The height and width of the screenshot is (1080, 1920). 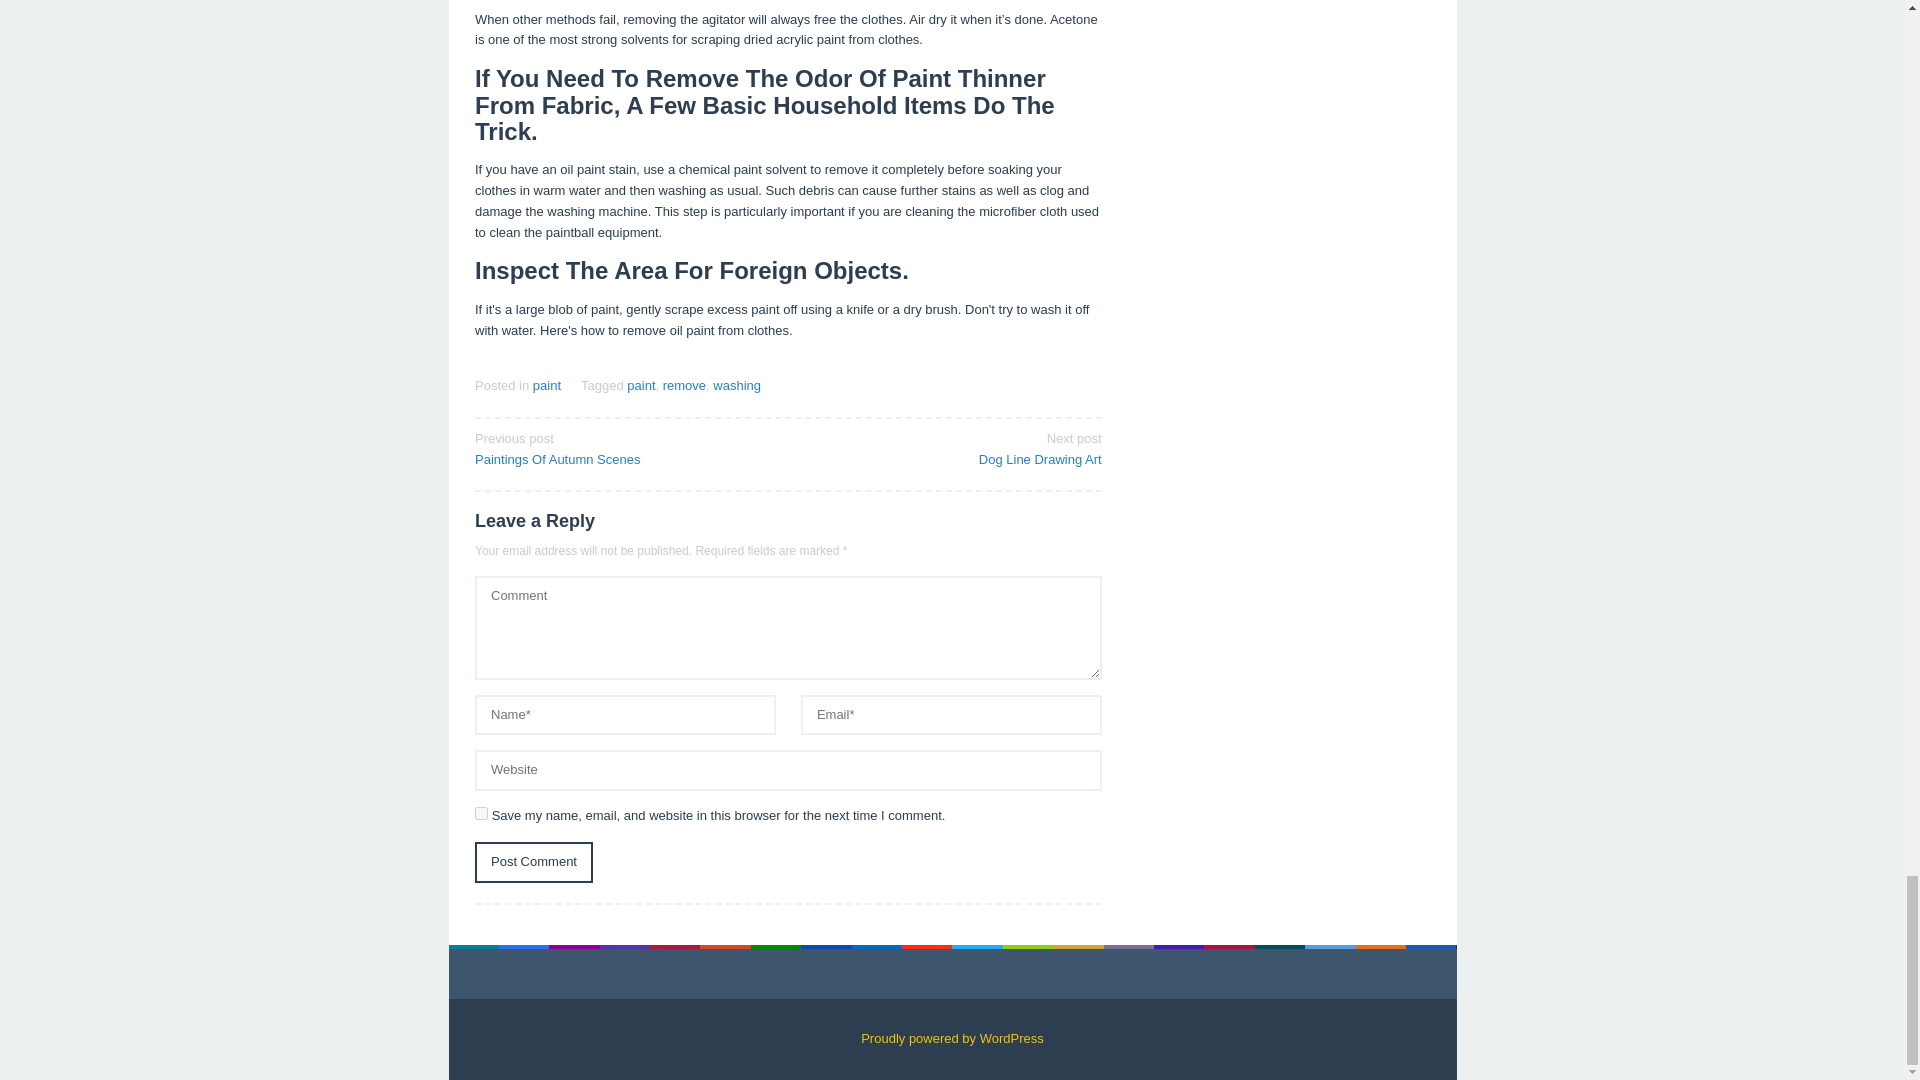 What do you see at coordinates (640, 386) in the screenshot?
I see `Post Comment` at bounding box center [640, 386].